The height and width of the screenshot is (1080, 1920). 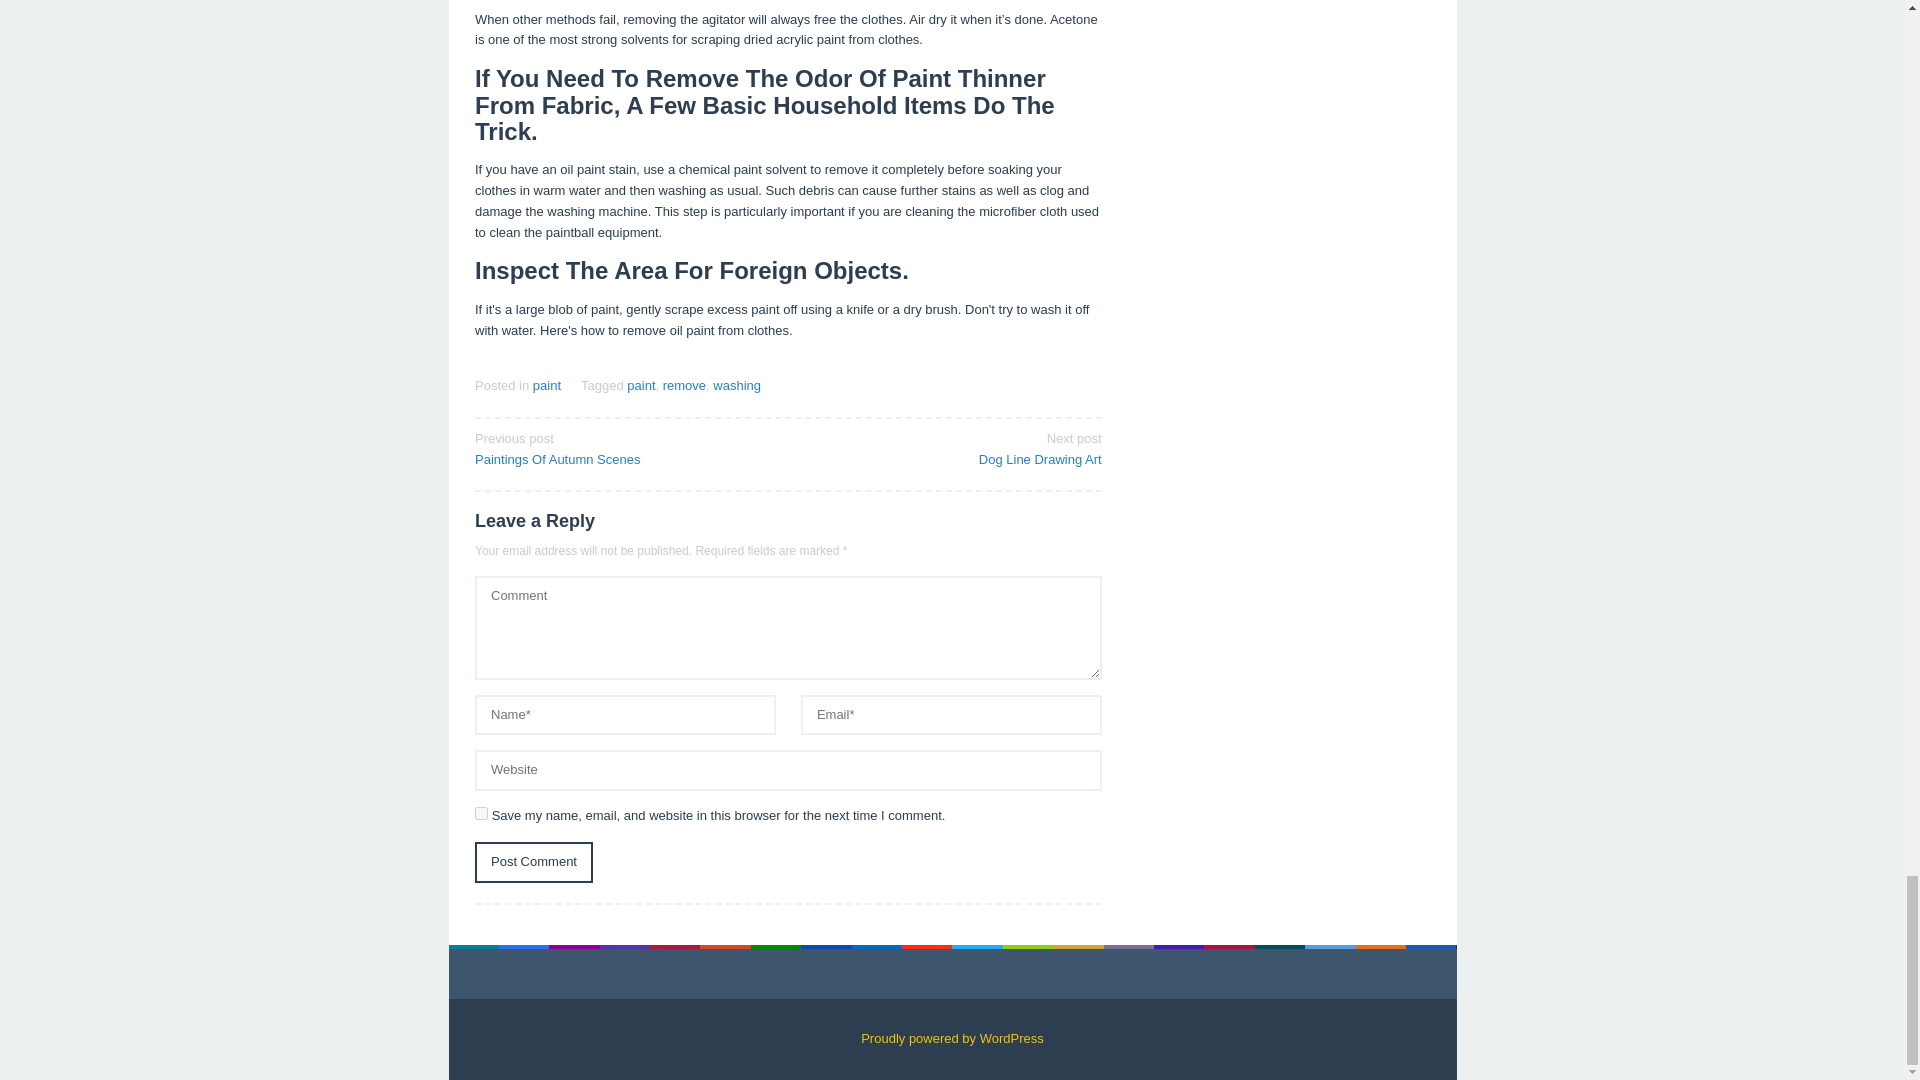 What do you see at coordinates (640, 386) in the screenshot?
I see `Post Comment` at bounding box center [640, 386].